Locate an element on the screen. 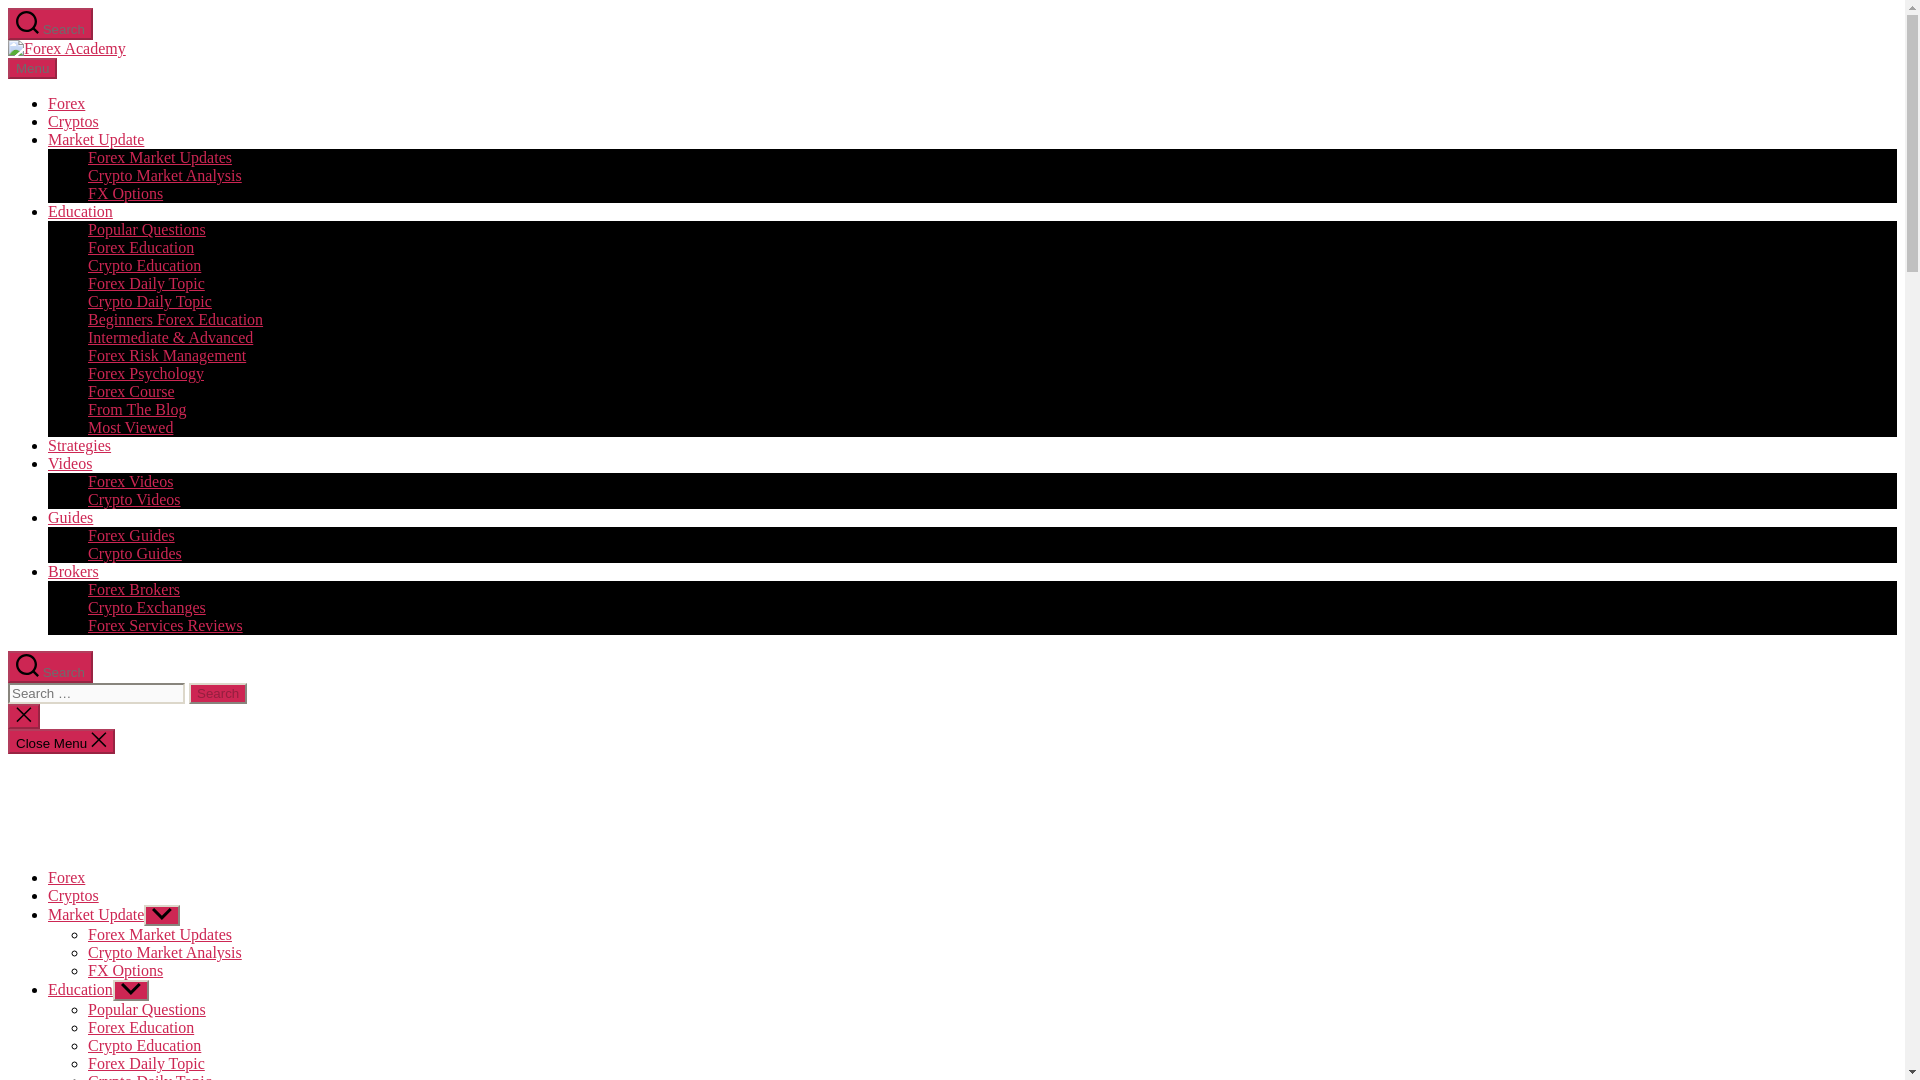 The width and height of the screenshot is (1920, 1080). Menu is located at coordinates (32, 68).